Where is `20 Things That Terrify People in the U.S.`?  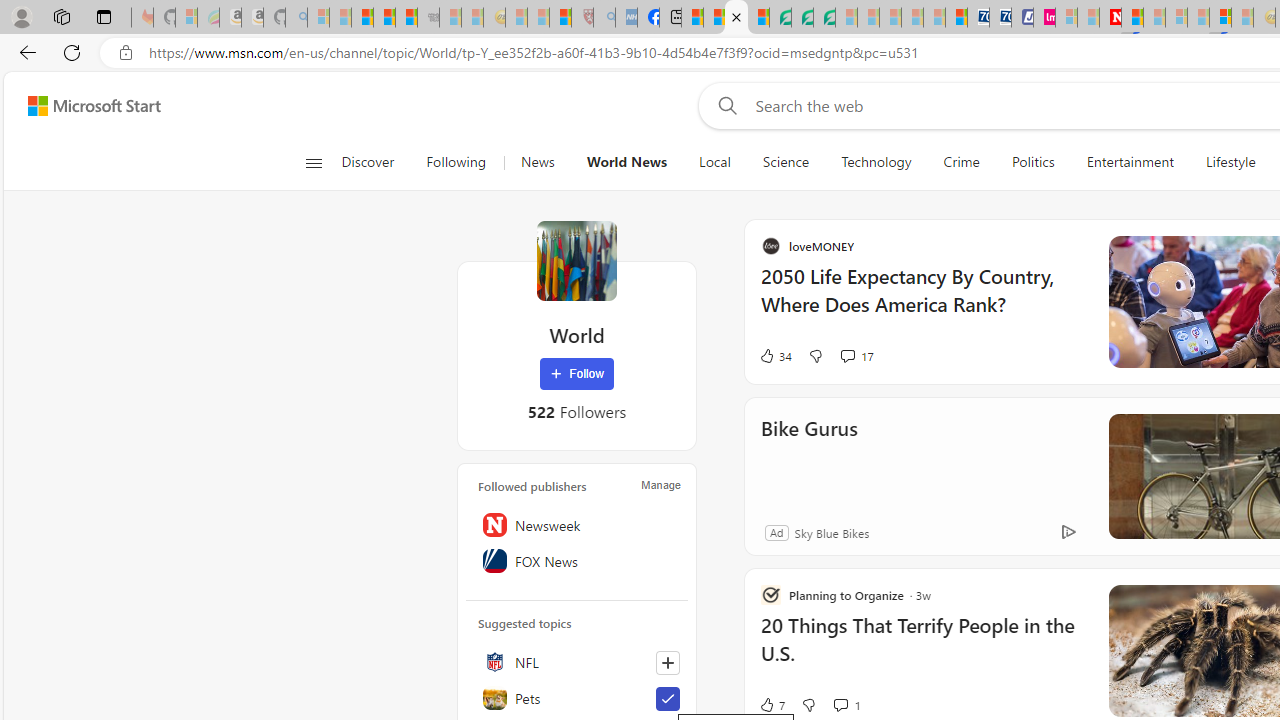
20 Things That Terrify People in the U.S. is located at coordinates (1115, 650).